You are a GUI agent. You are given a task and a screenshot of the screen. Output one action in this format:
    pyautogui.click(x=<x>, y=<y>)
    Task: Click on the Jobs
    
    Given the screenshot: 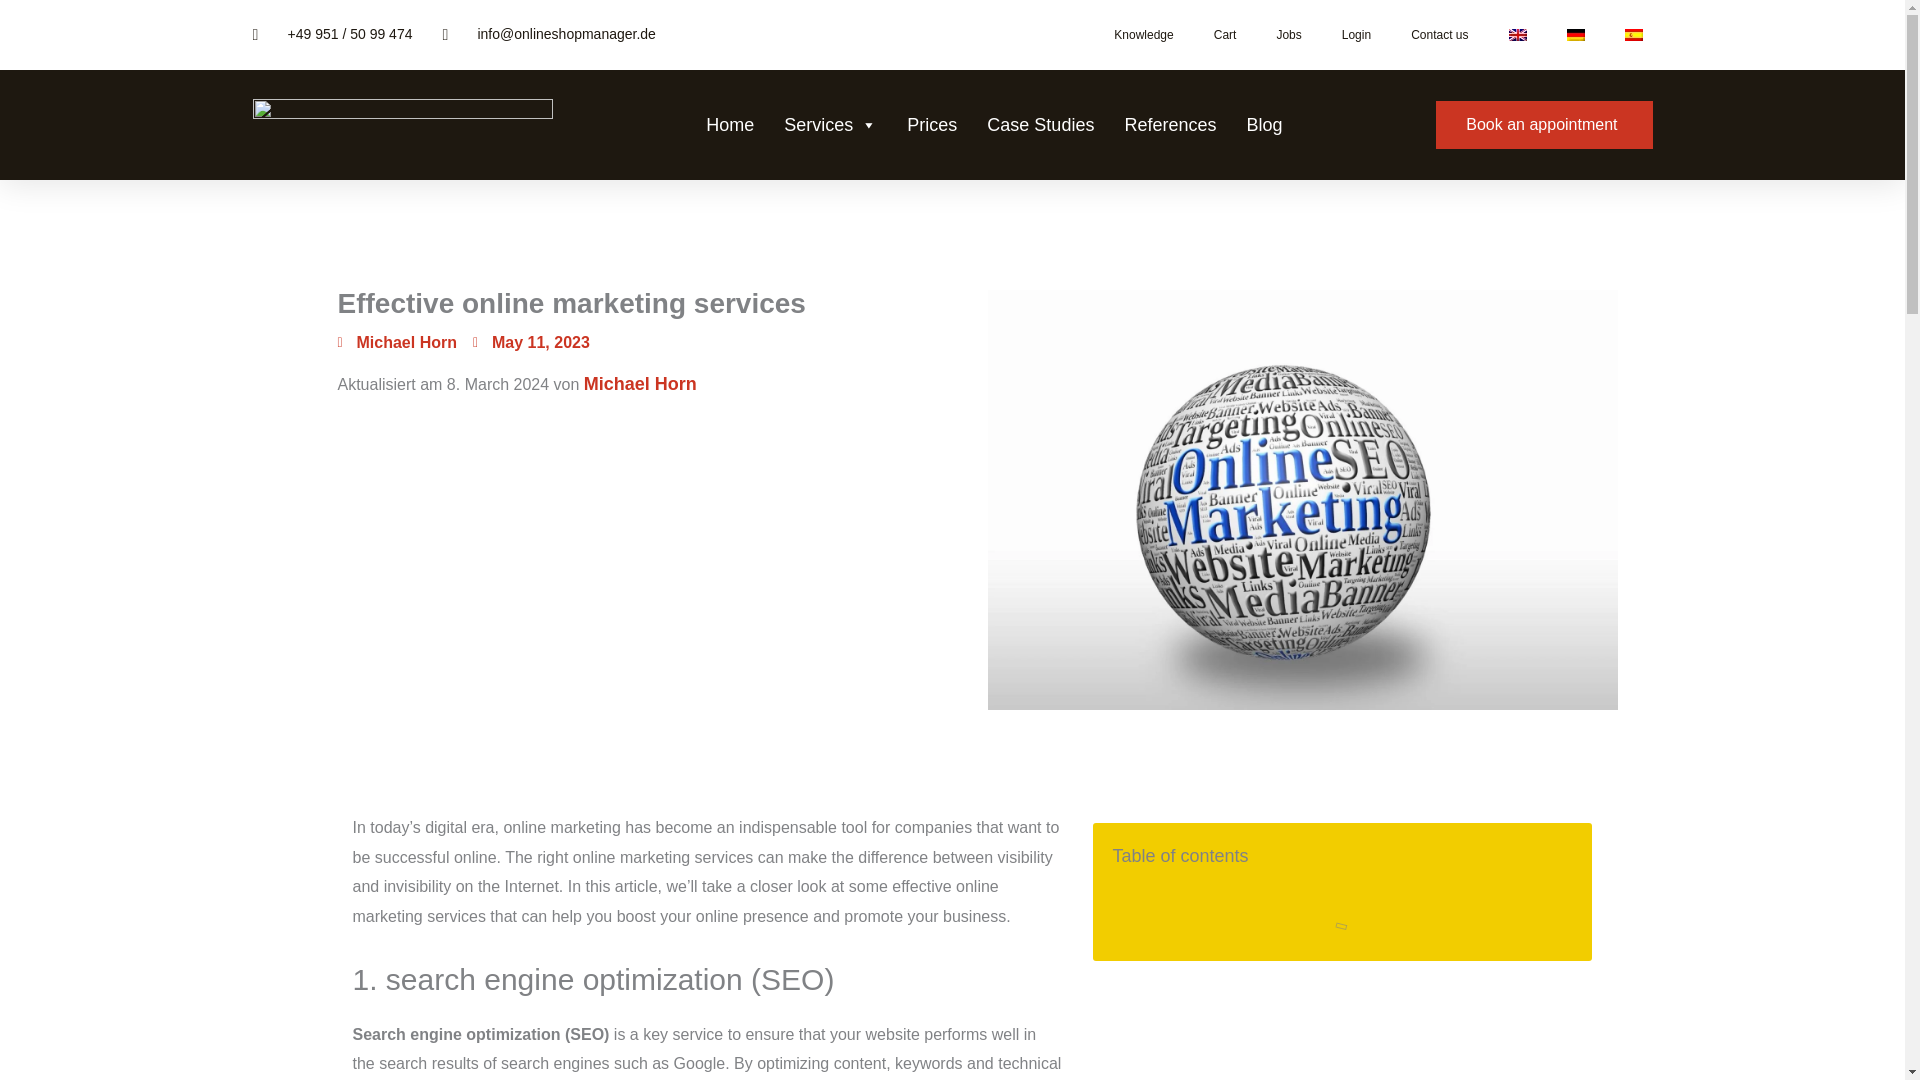 What is the action you would take?
    pyautogui.click(x=1288, y=34)
    